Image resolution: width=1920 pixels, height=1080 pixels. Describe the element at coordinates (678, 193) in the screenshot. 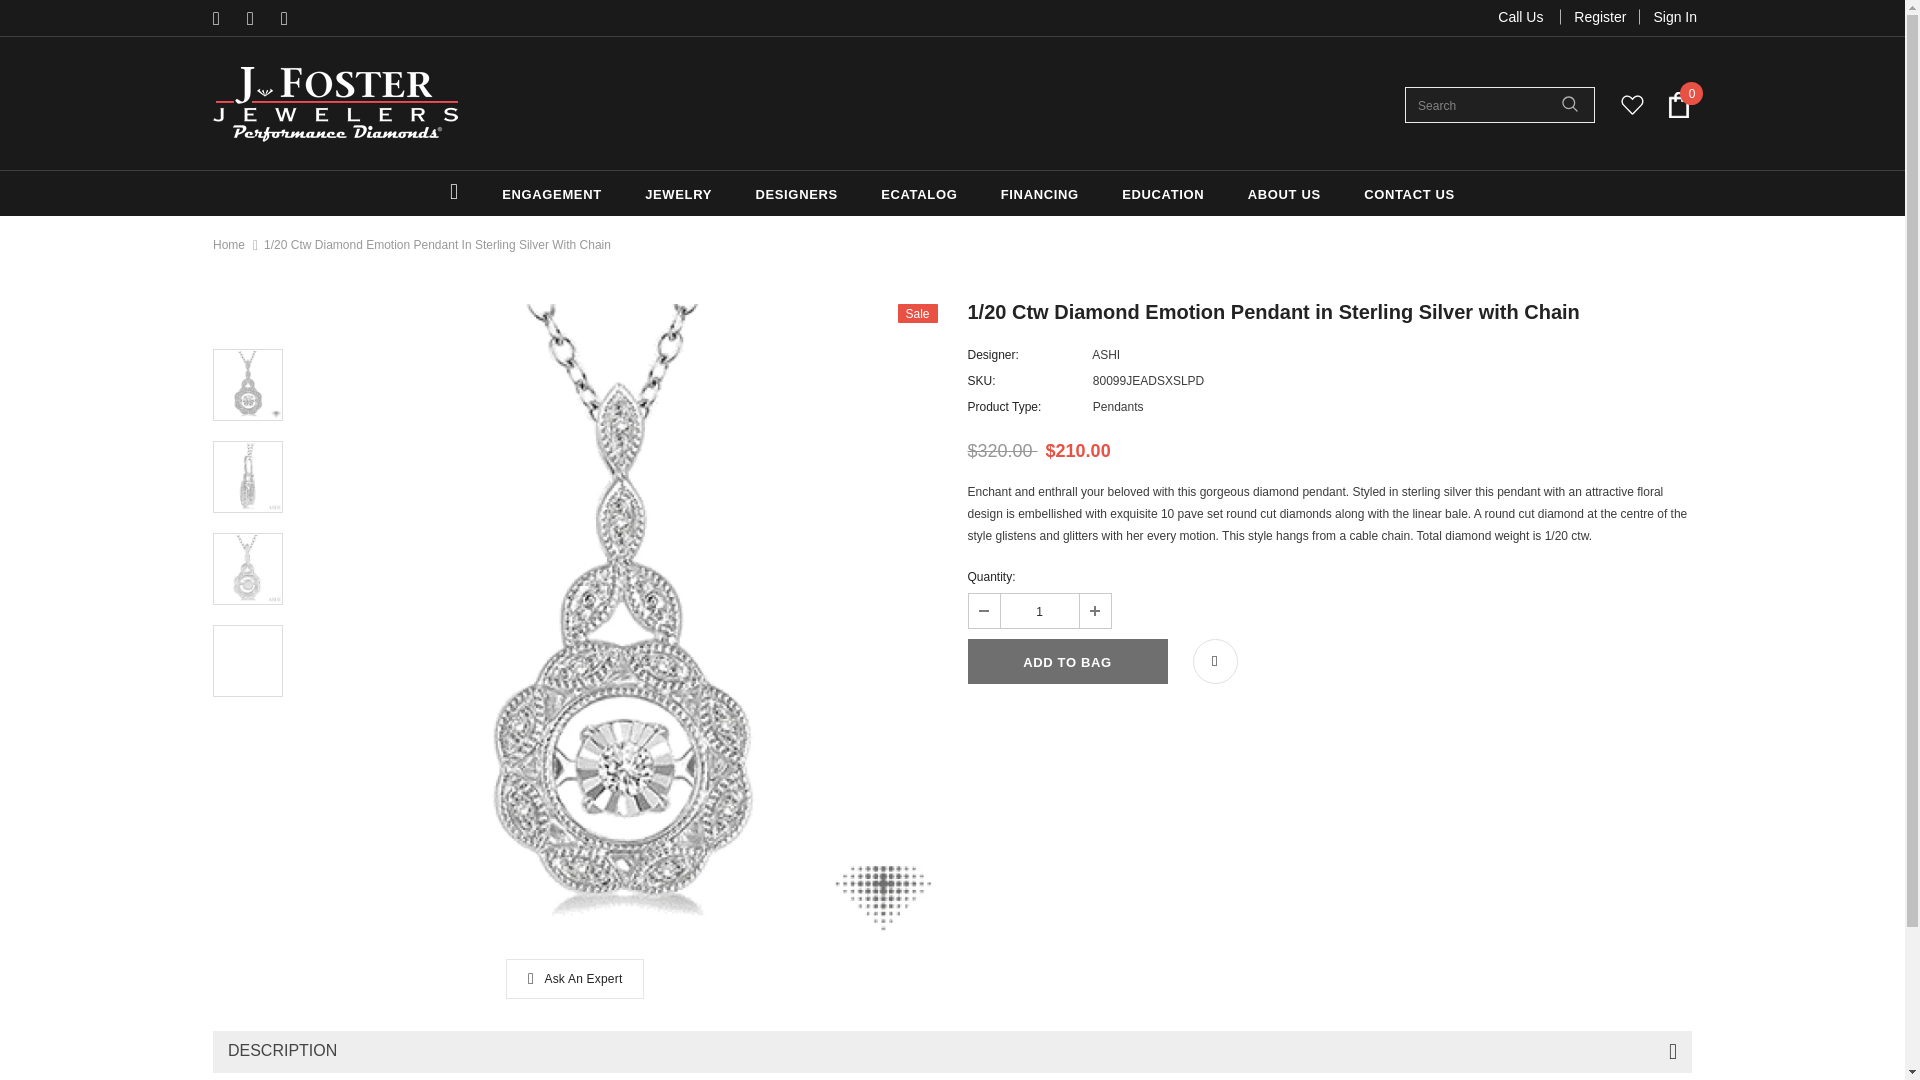

I see `JEWELRY` at that location.